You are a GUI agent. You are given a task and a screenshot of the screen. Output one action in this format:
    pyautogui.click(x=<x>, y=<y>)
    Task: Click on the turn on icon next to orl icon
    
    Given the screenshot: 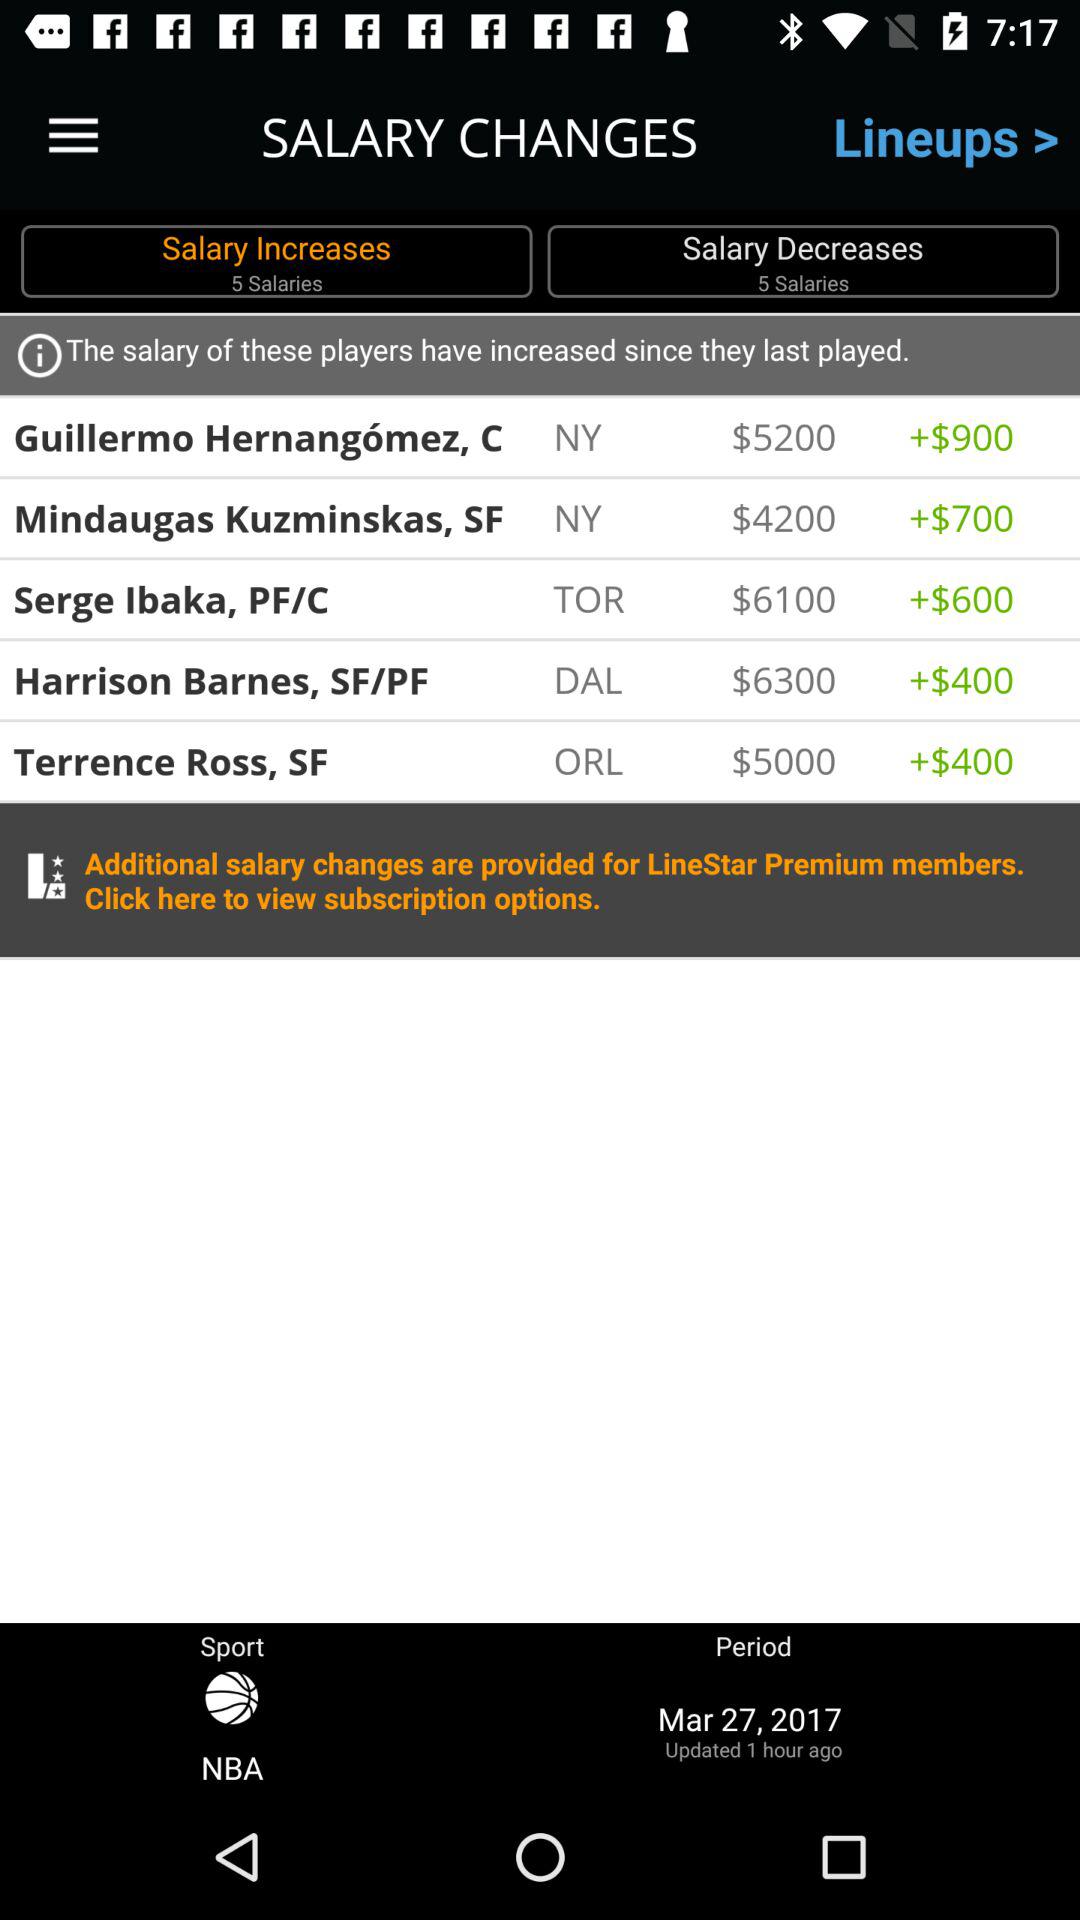 What is the action you would take?
    pyautogui.click(x=810, y=760)
    